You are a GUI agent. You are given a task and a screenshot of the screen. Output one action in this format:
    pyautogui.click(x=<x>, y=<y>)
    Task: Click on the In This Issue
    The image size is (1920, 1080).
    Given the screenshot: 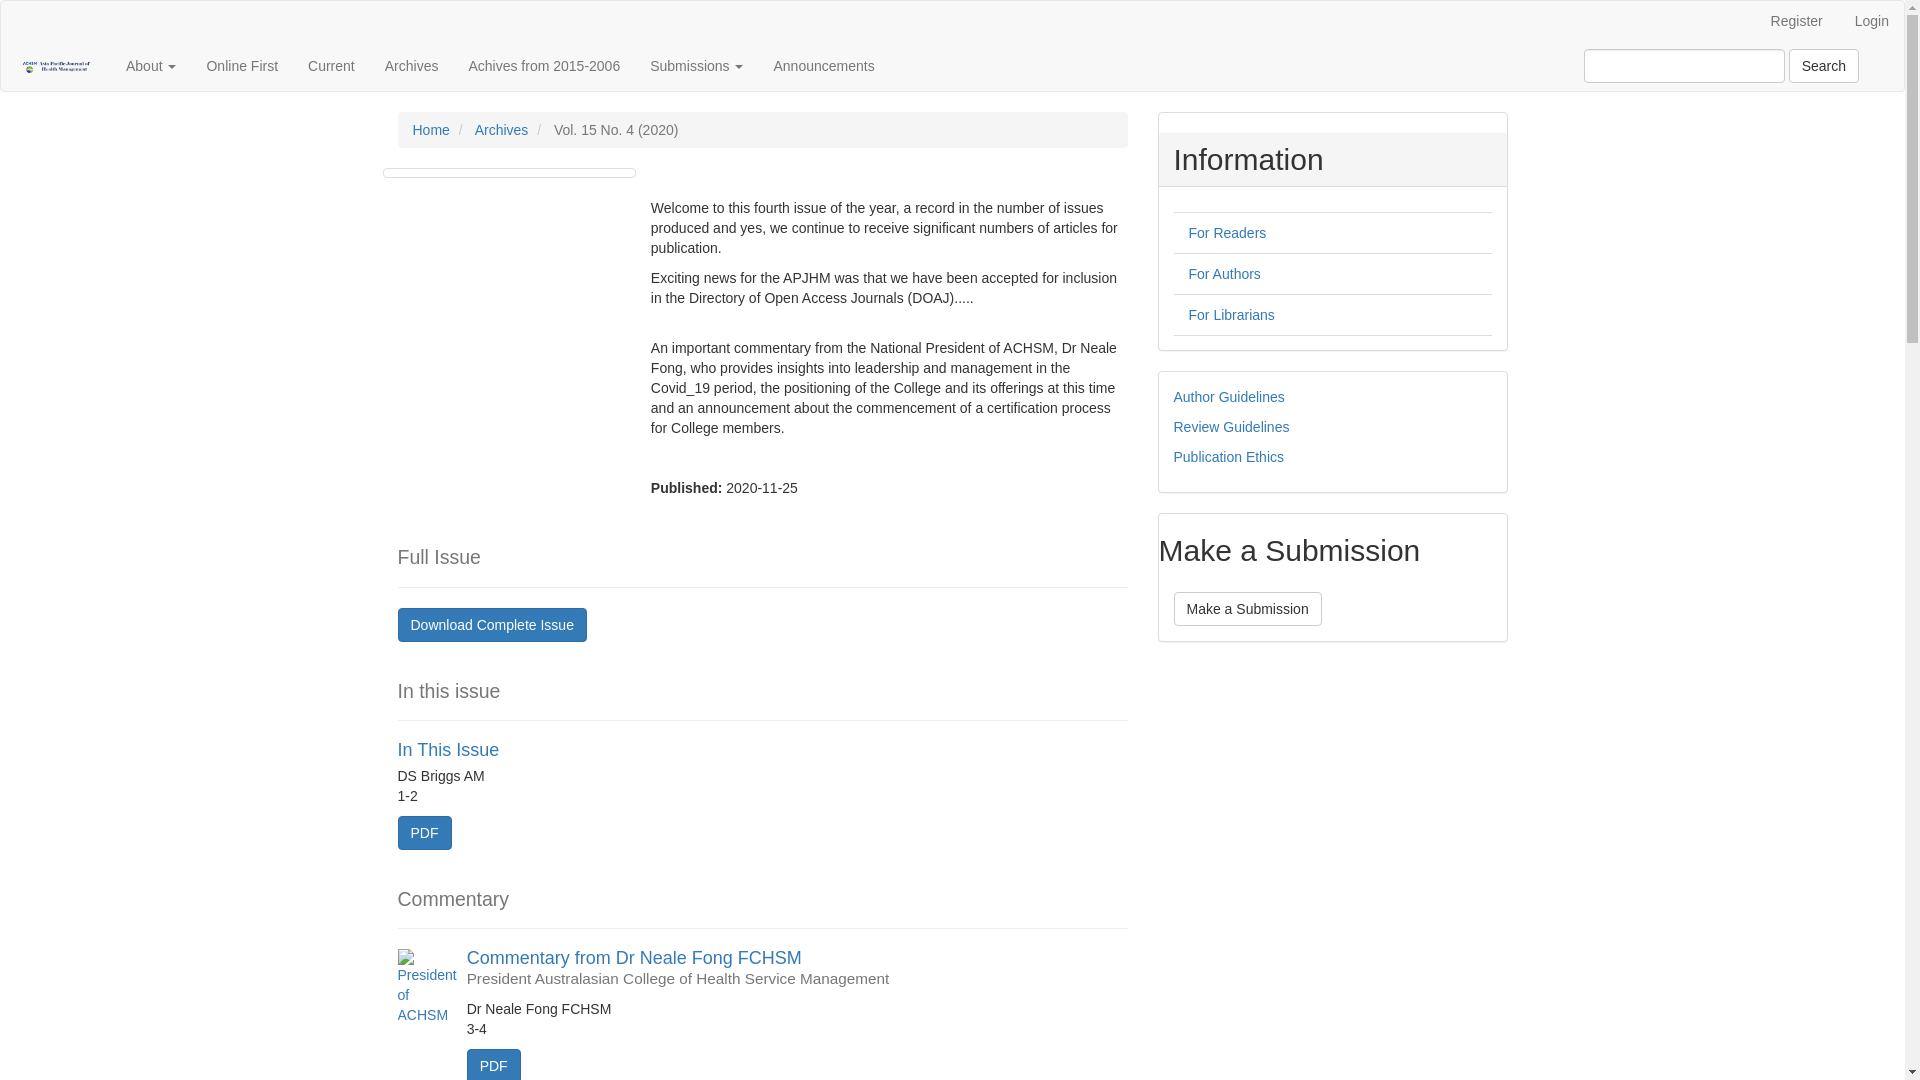 What is the action you would take?
    pyautogui.click(x=449, y=750)
    